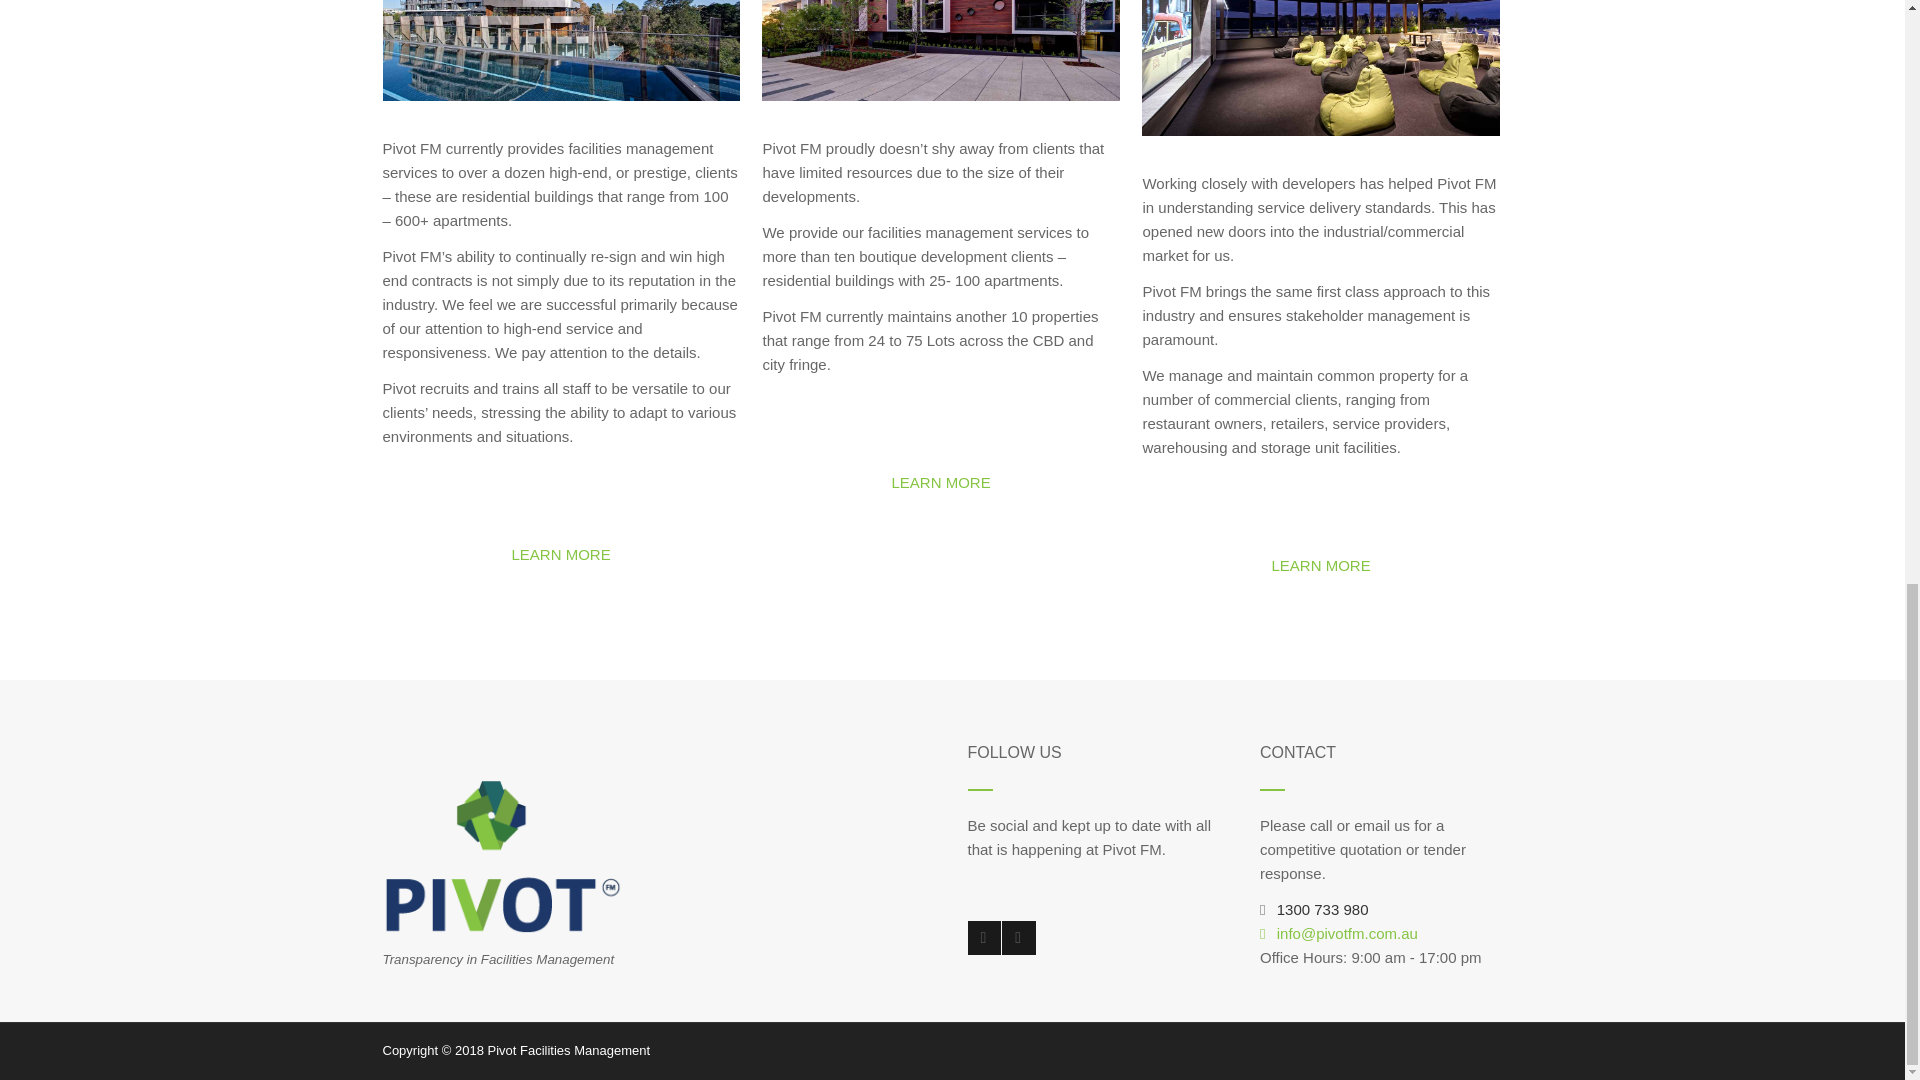 This screenshot has height=1080, width=1920. Describe the element at coordinates (940, 482) in the screenshot. I see `LEARN MORE` at that location.